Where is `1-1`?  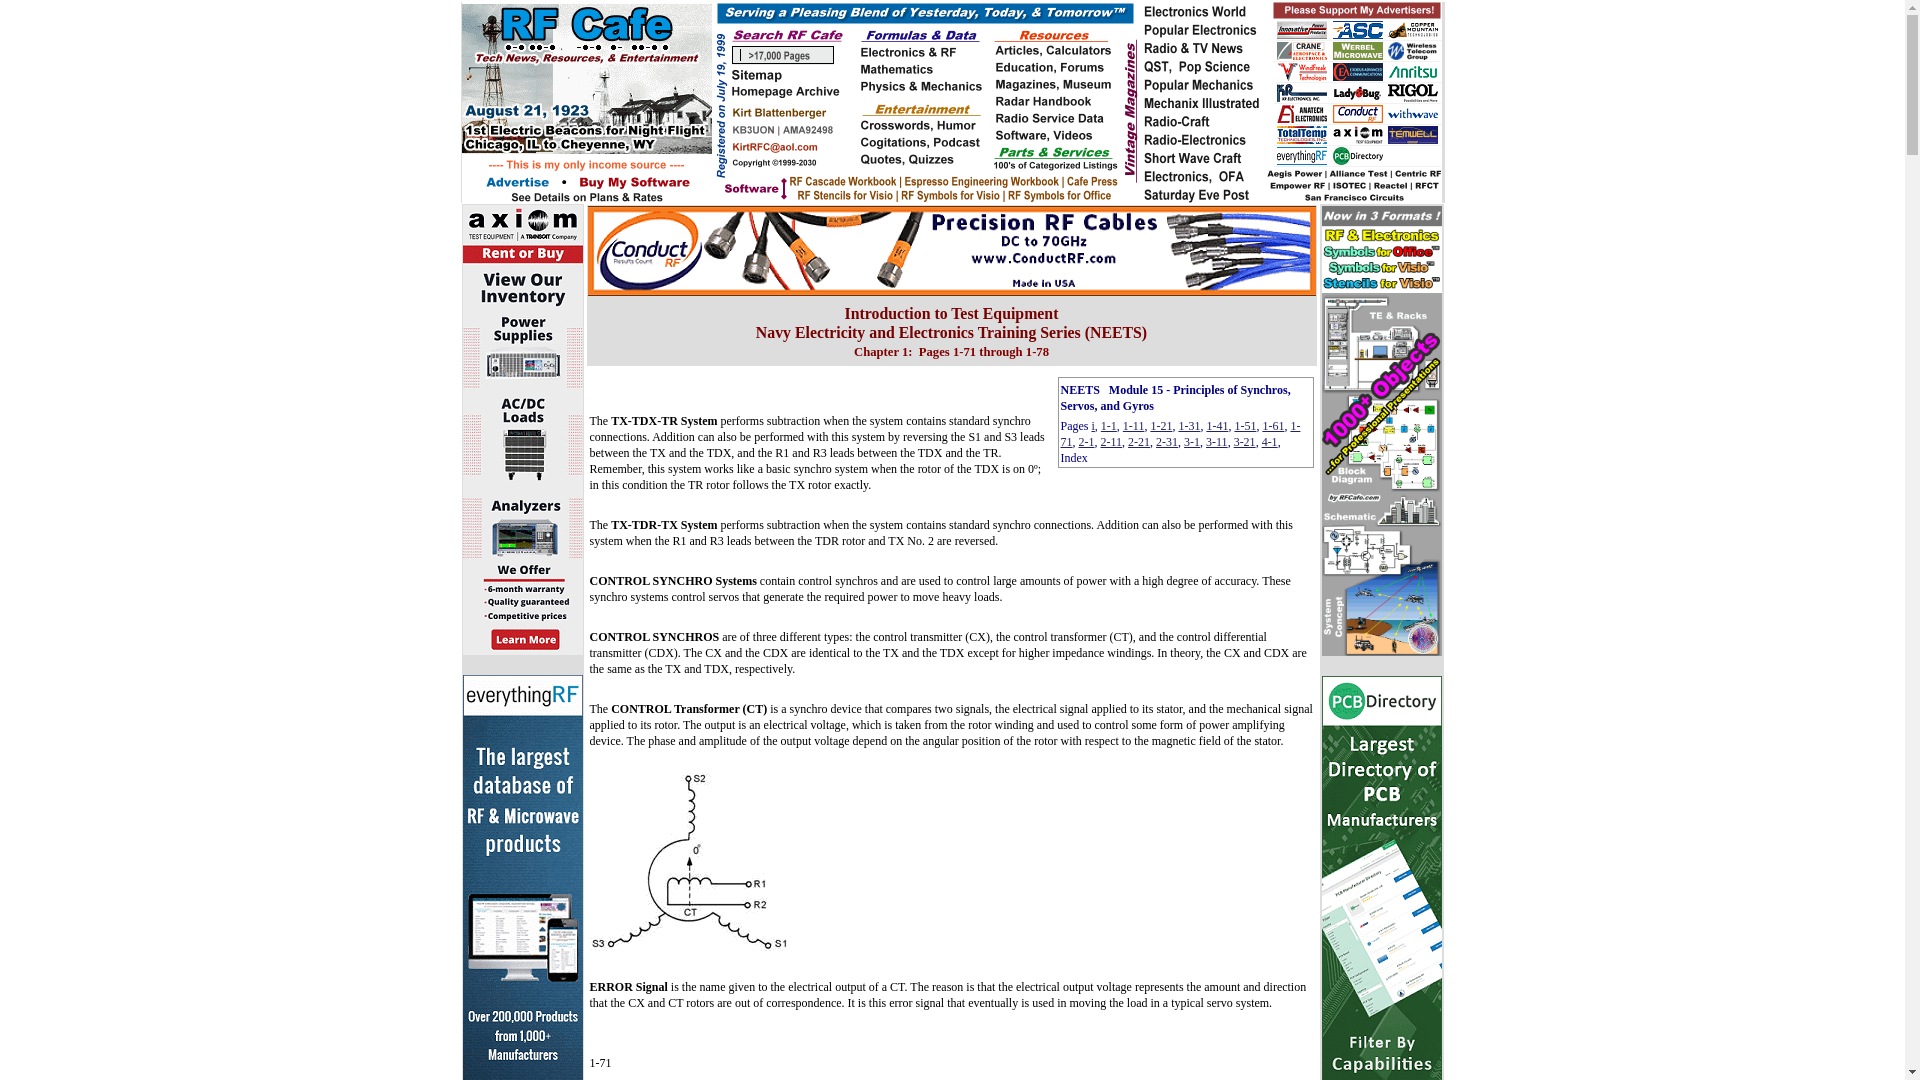
1-1 is located at coordinates (1108, 426).